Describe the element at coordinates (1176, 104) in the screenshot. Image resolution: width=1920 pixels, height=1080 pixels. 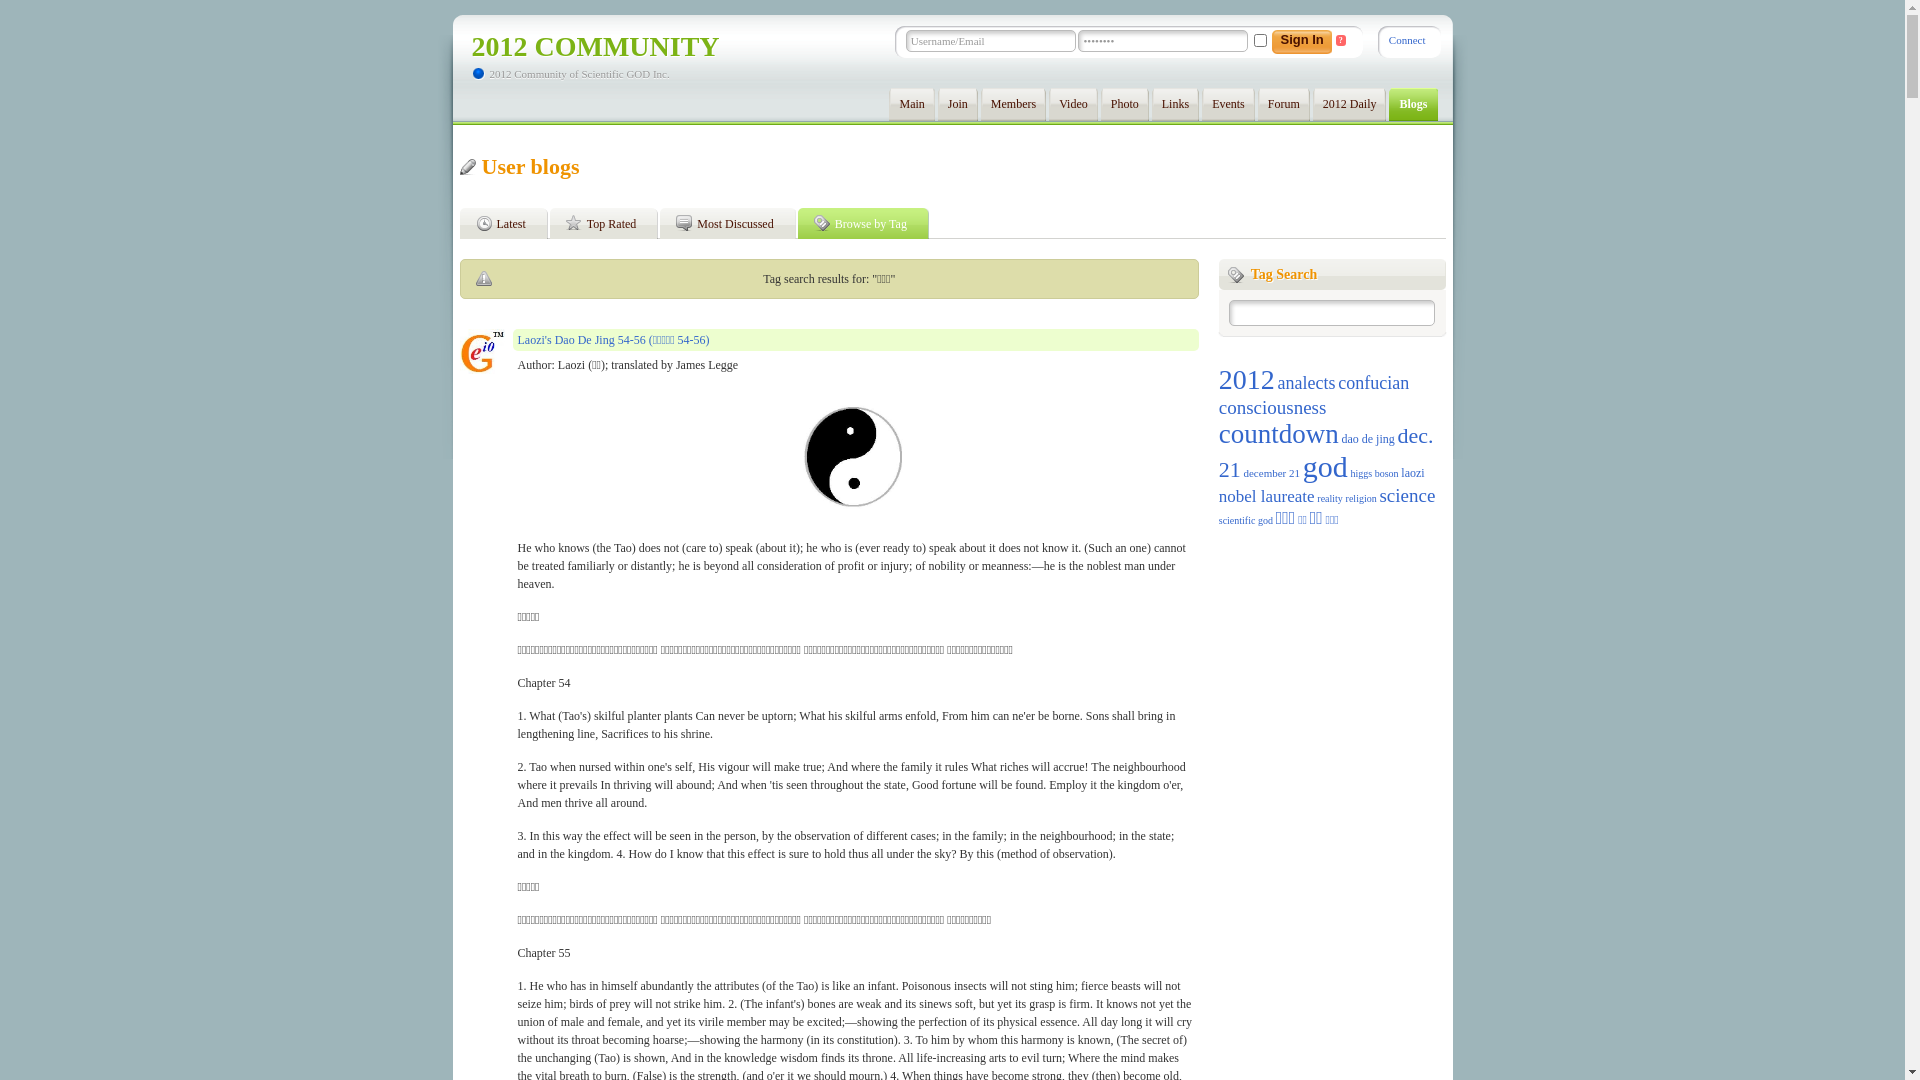
I see `Links` at that location.